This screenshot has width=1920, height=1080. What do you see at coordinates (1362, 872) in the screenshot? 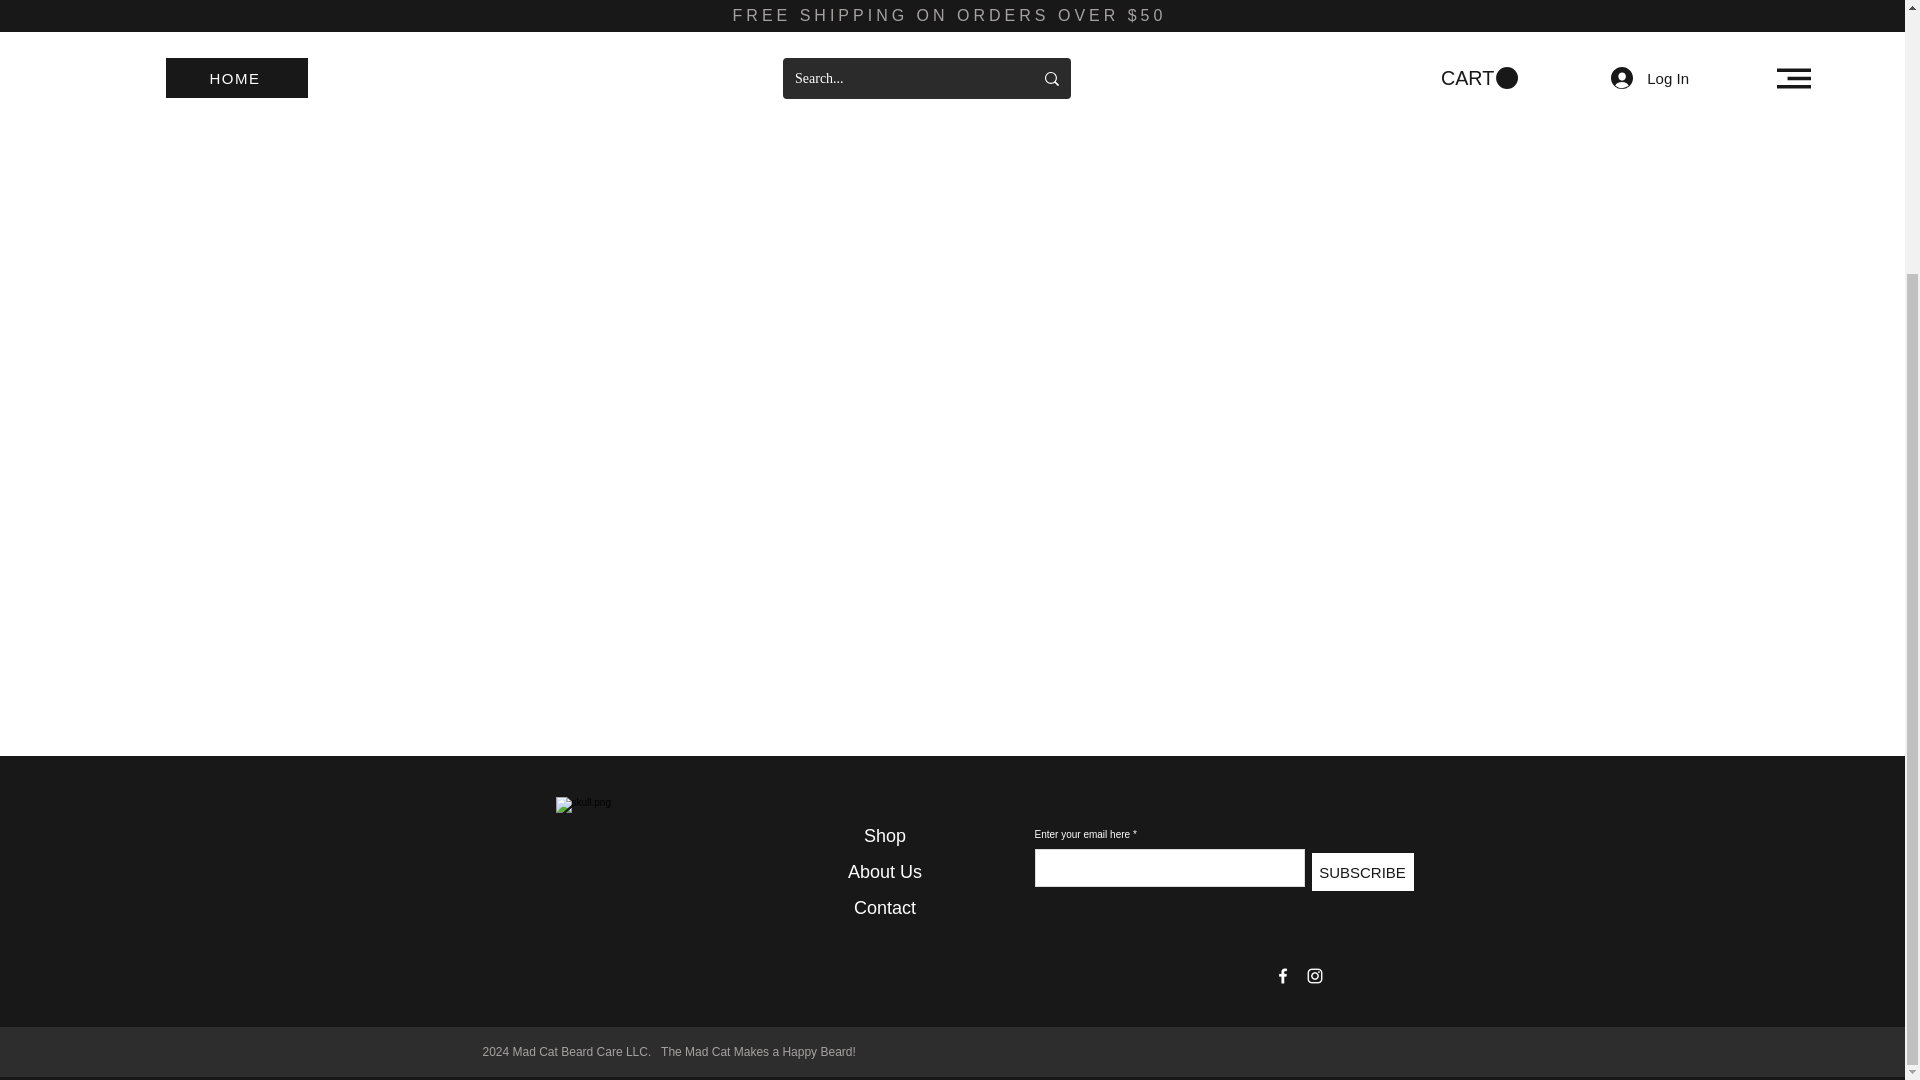
I see `SUBSCRIBE` at bounding box center [1362, 872].